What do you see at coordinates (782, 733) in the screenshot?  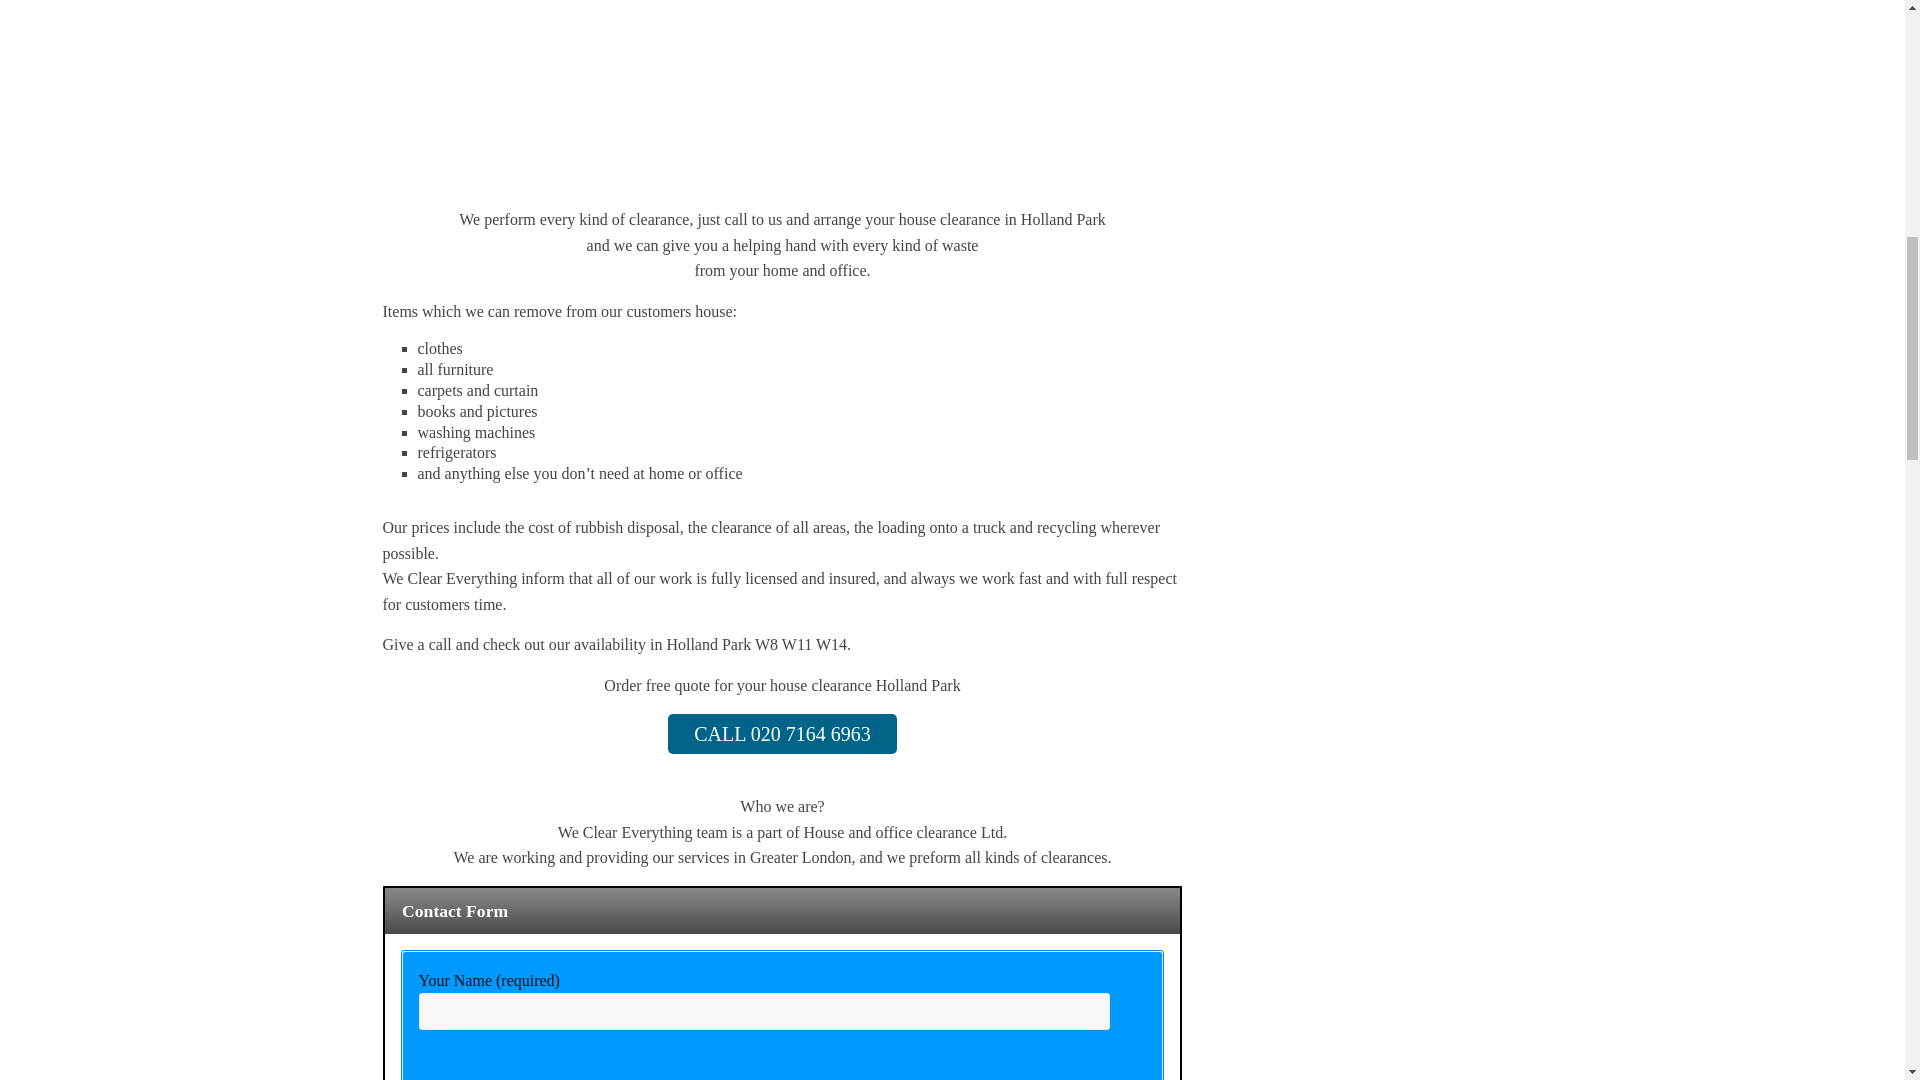 I see `CALL 020 7164 6963` at bounding box center [782, 733].